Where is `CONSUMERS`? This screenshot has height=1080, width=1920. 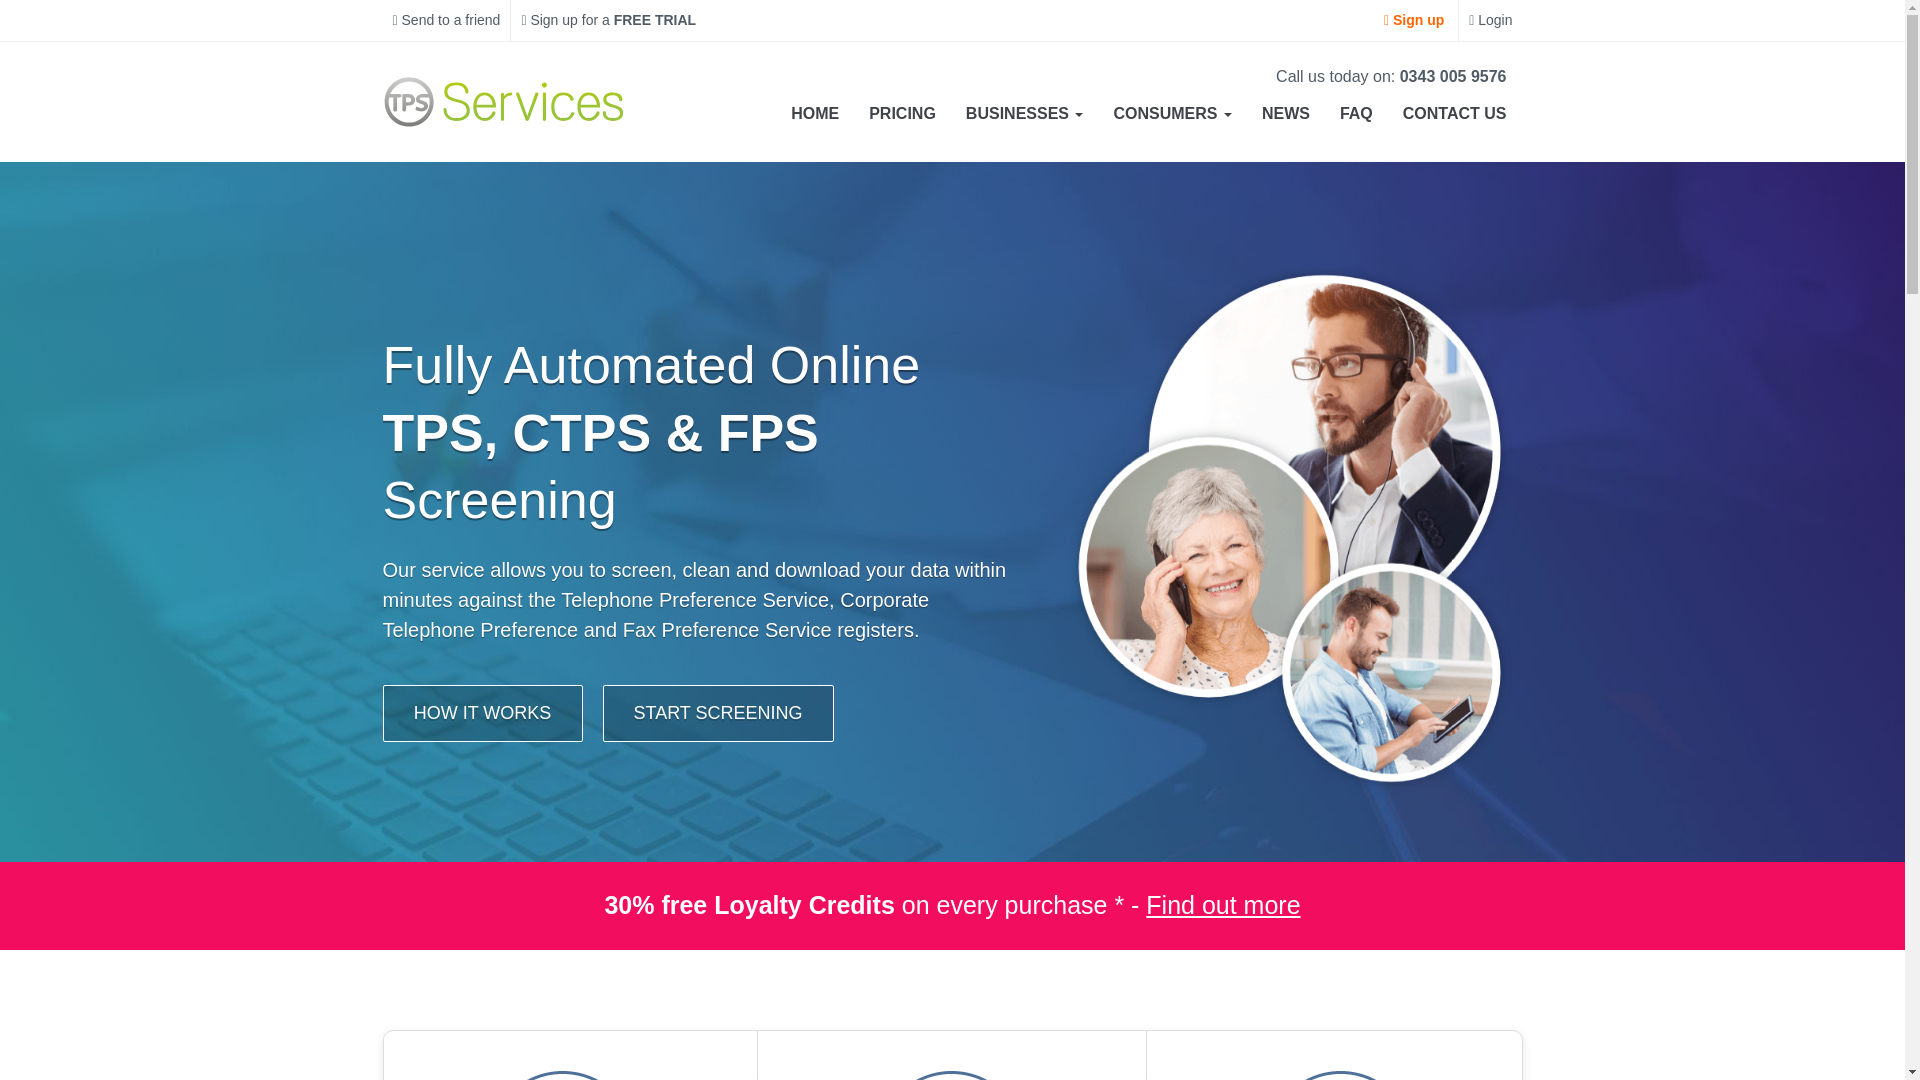 CONSUMERS is located at coordinates (1172, 114).